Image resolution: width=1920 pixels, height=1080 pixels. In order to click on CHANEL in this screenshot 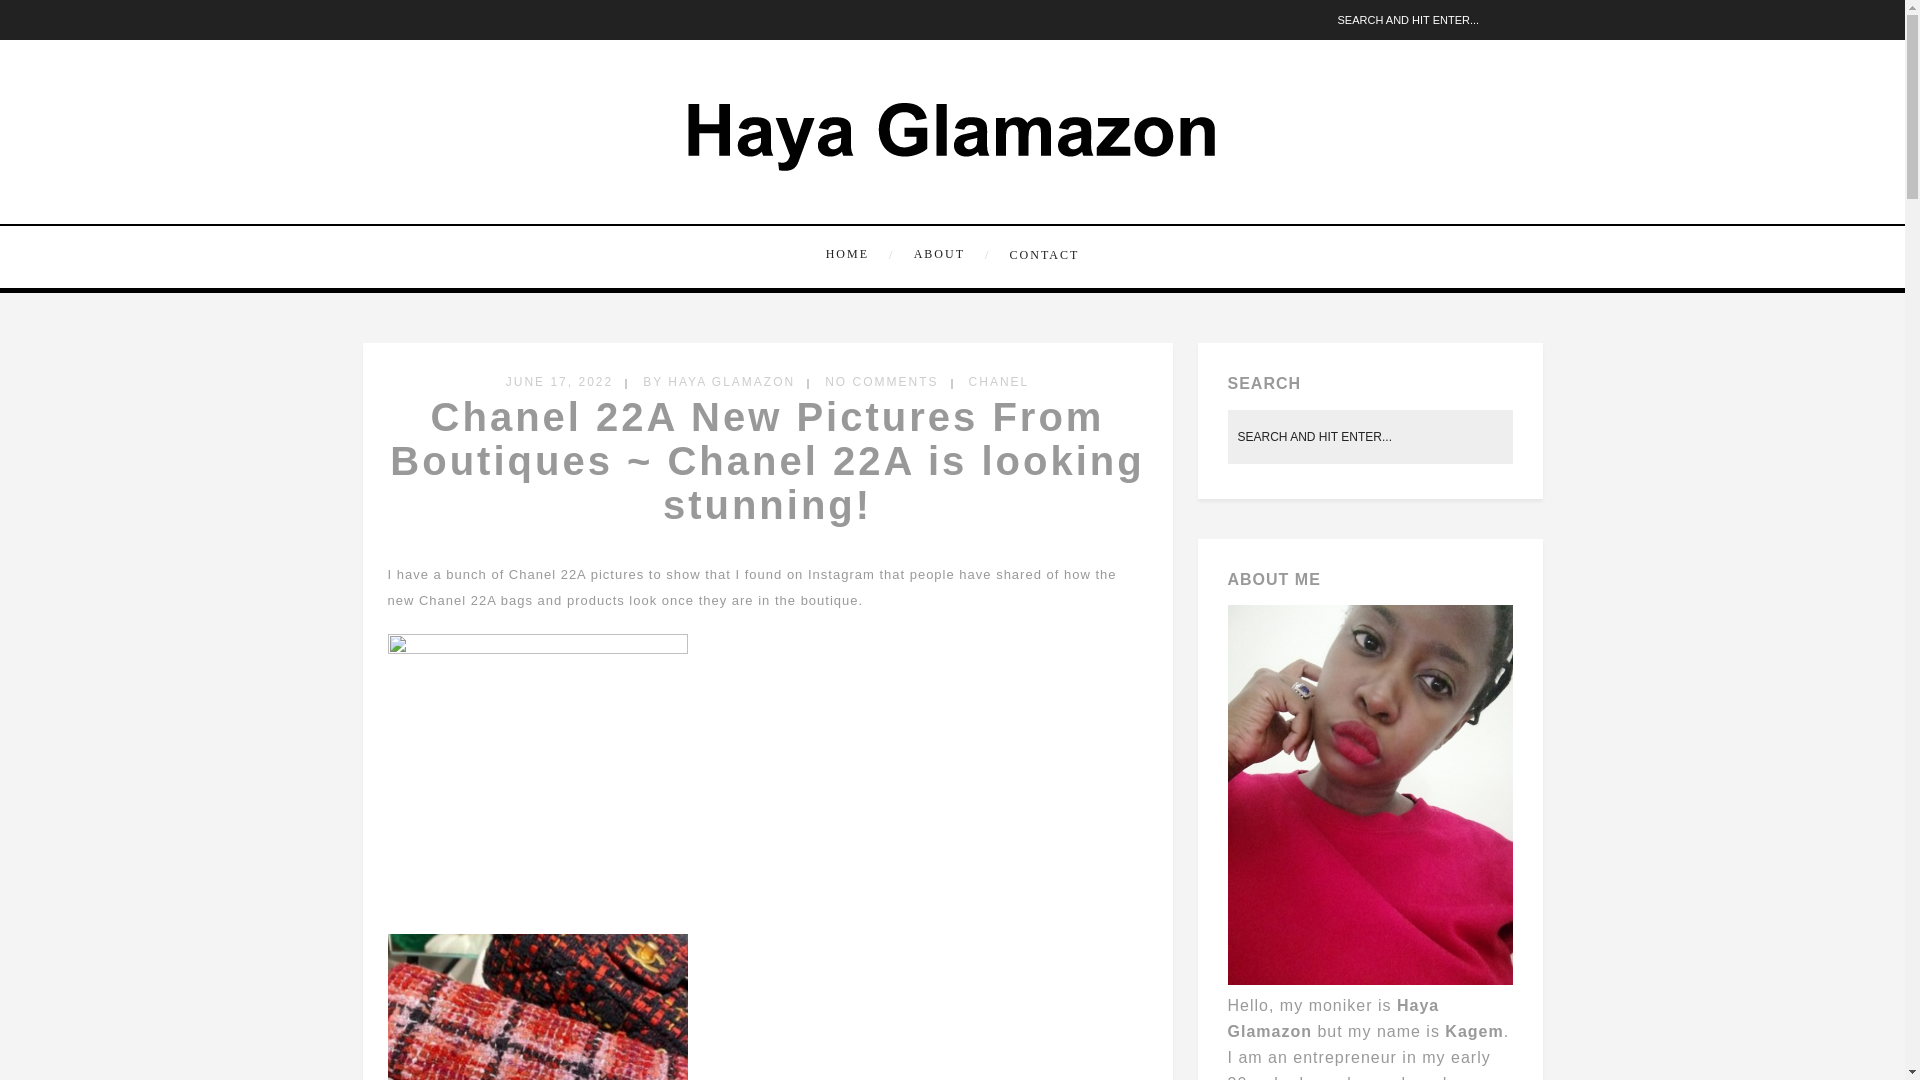, I will do `click(999, 381)`.